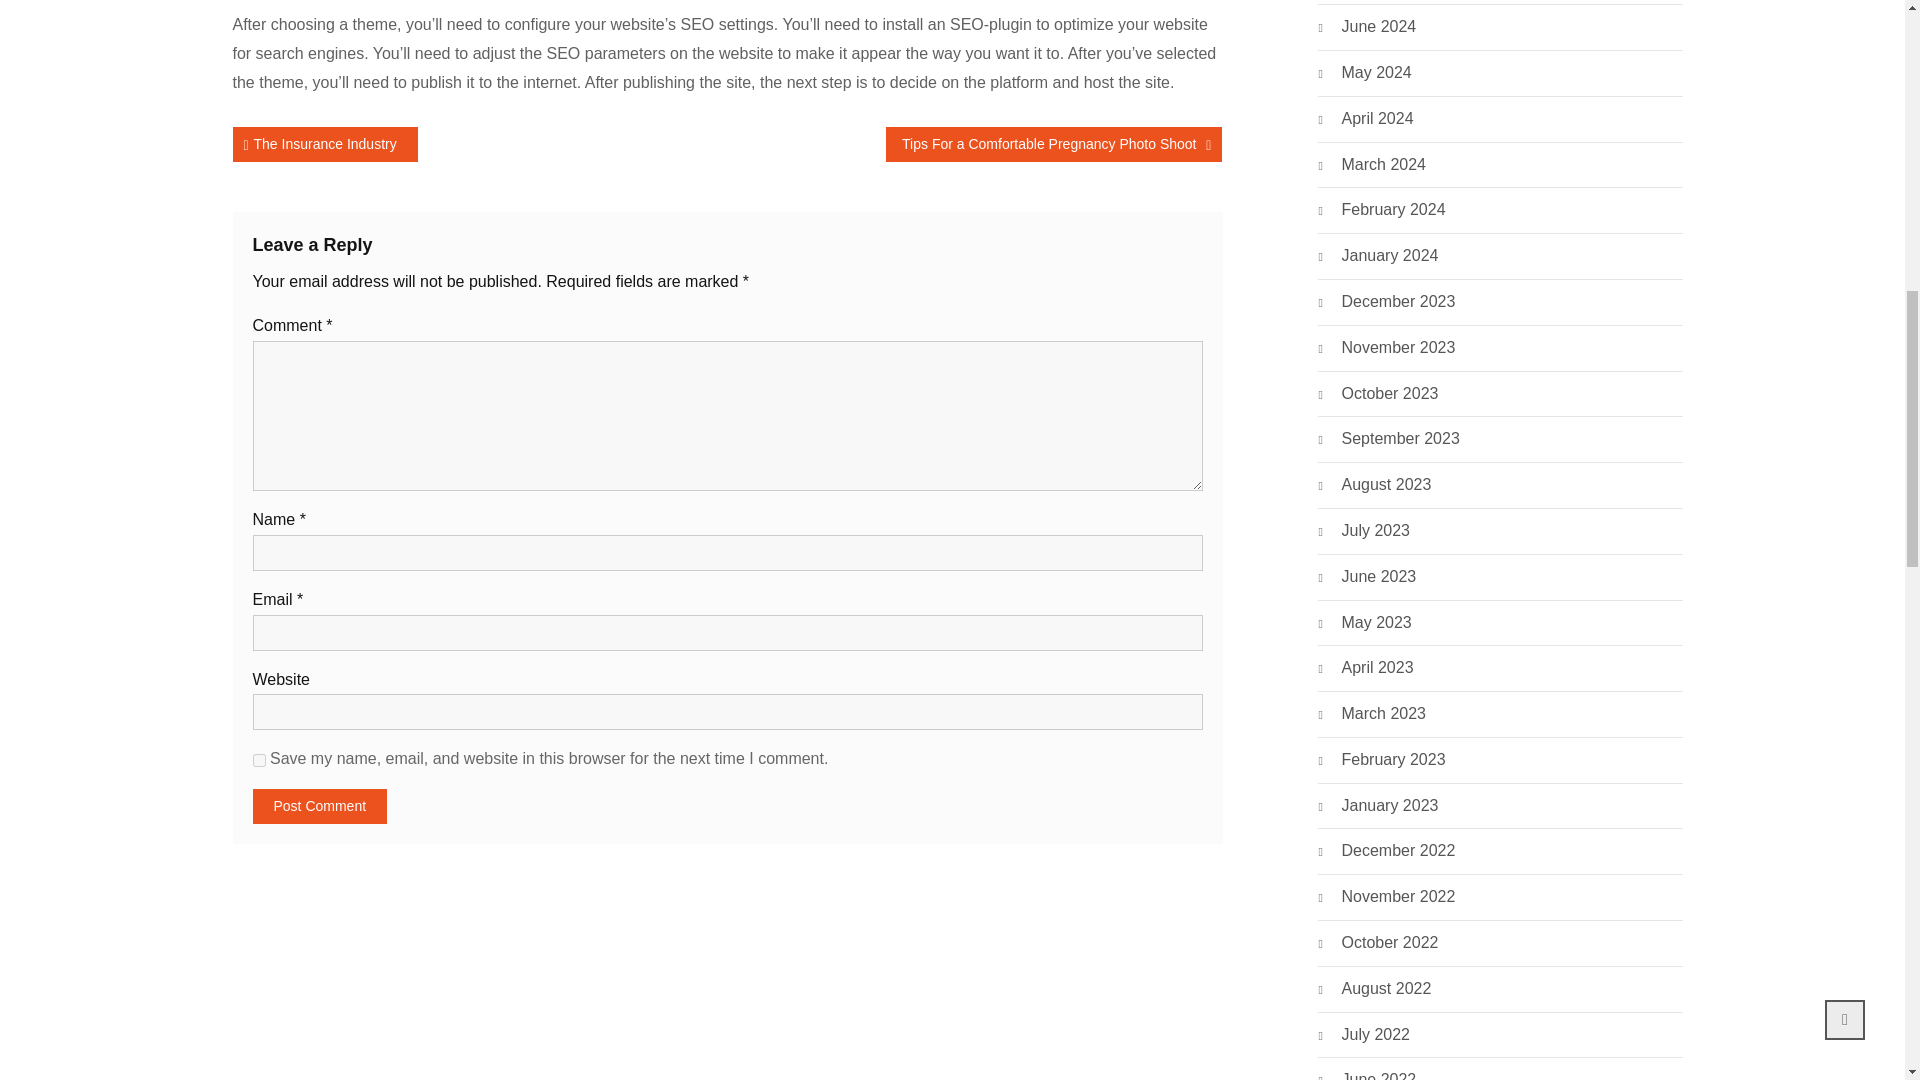  I want to click on June 2024, so click(1379, 26).